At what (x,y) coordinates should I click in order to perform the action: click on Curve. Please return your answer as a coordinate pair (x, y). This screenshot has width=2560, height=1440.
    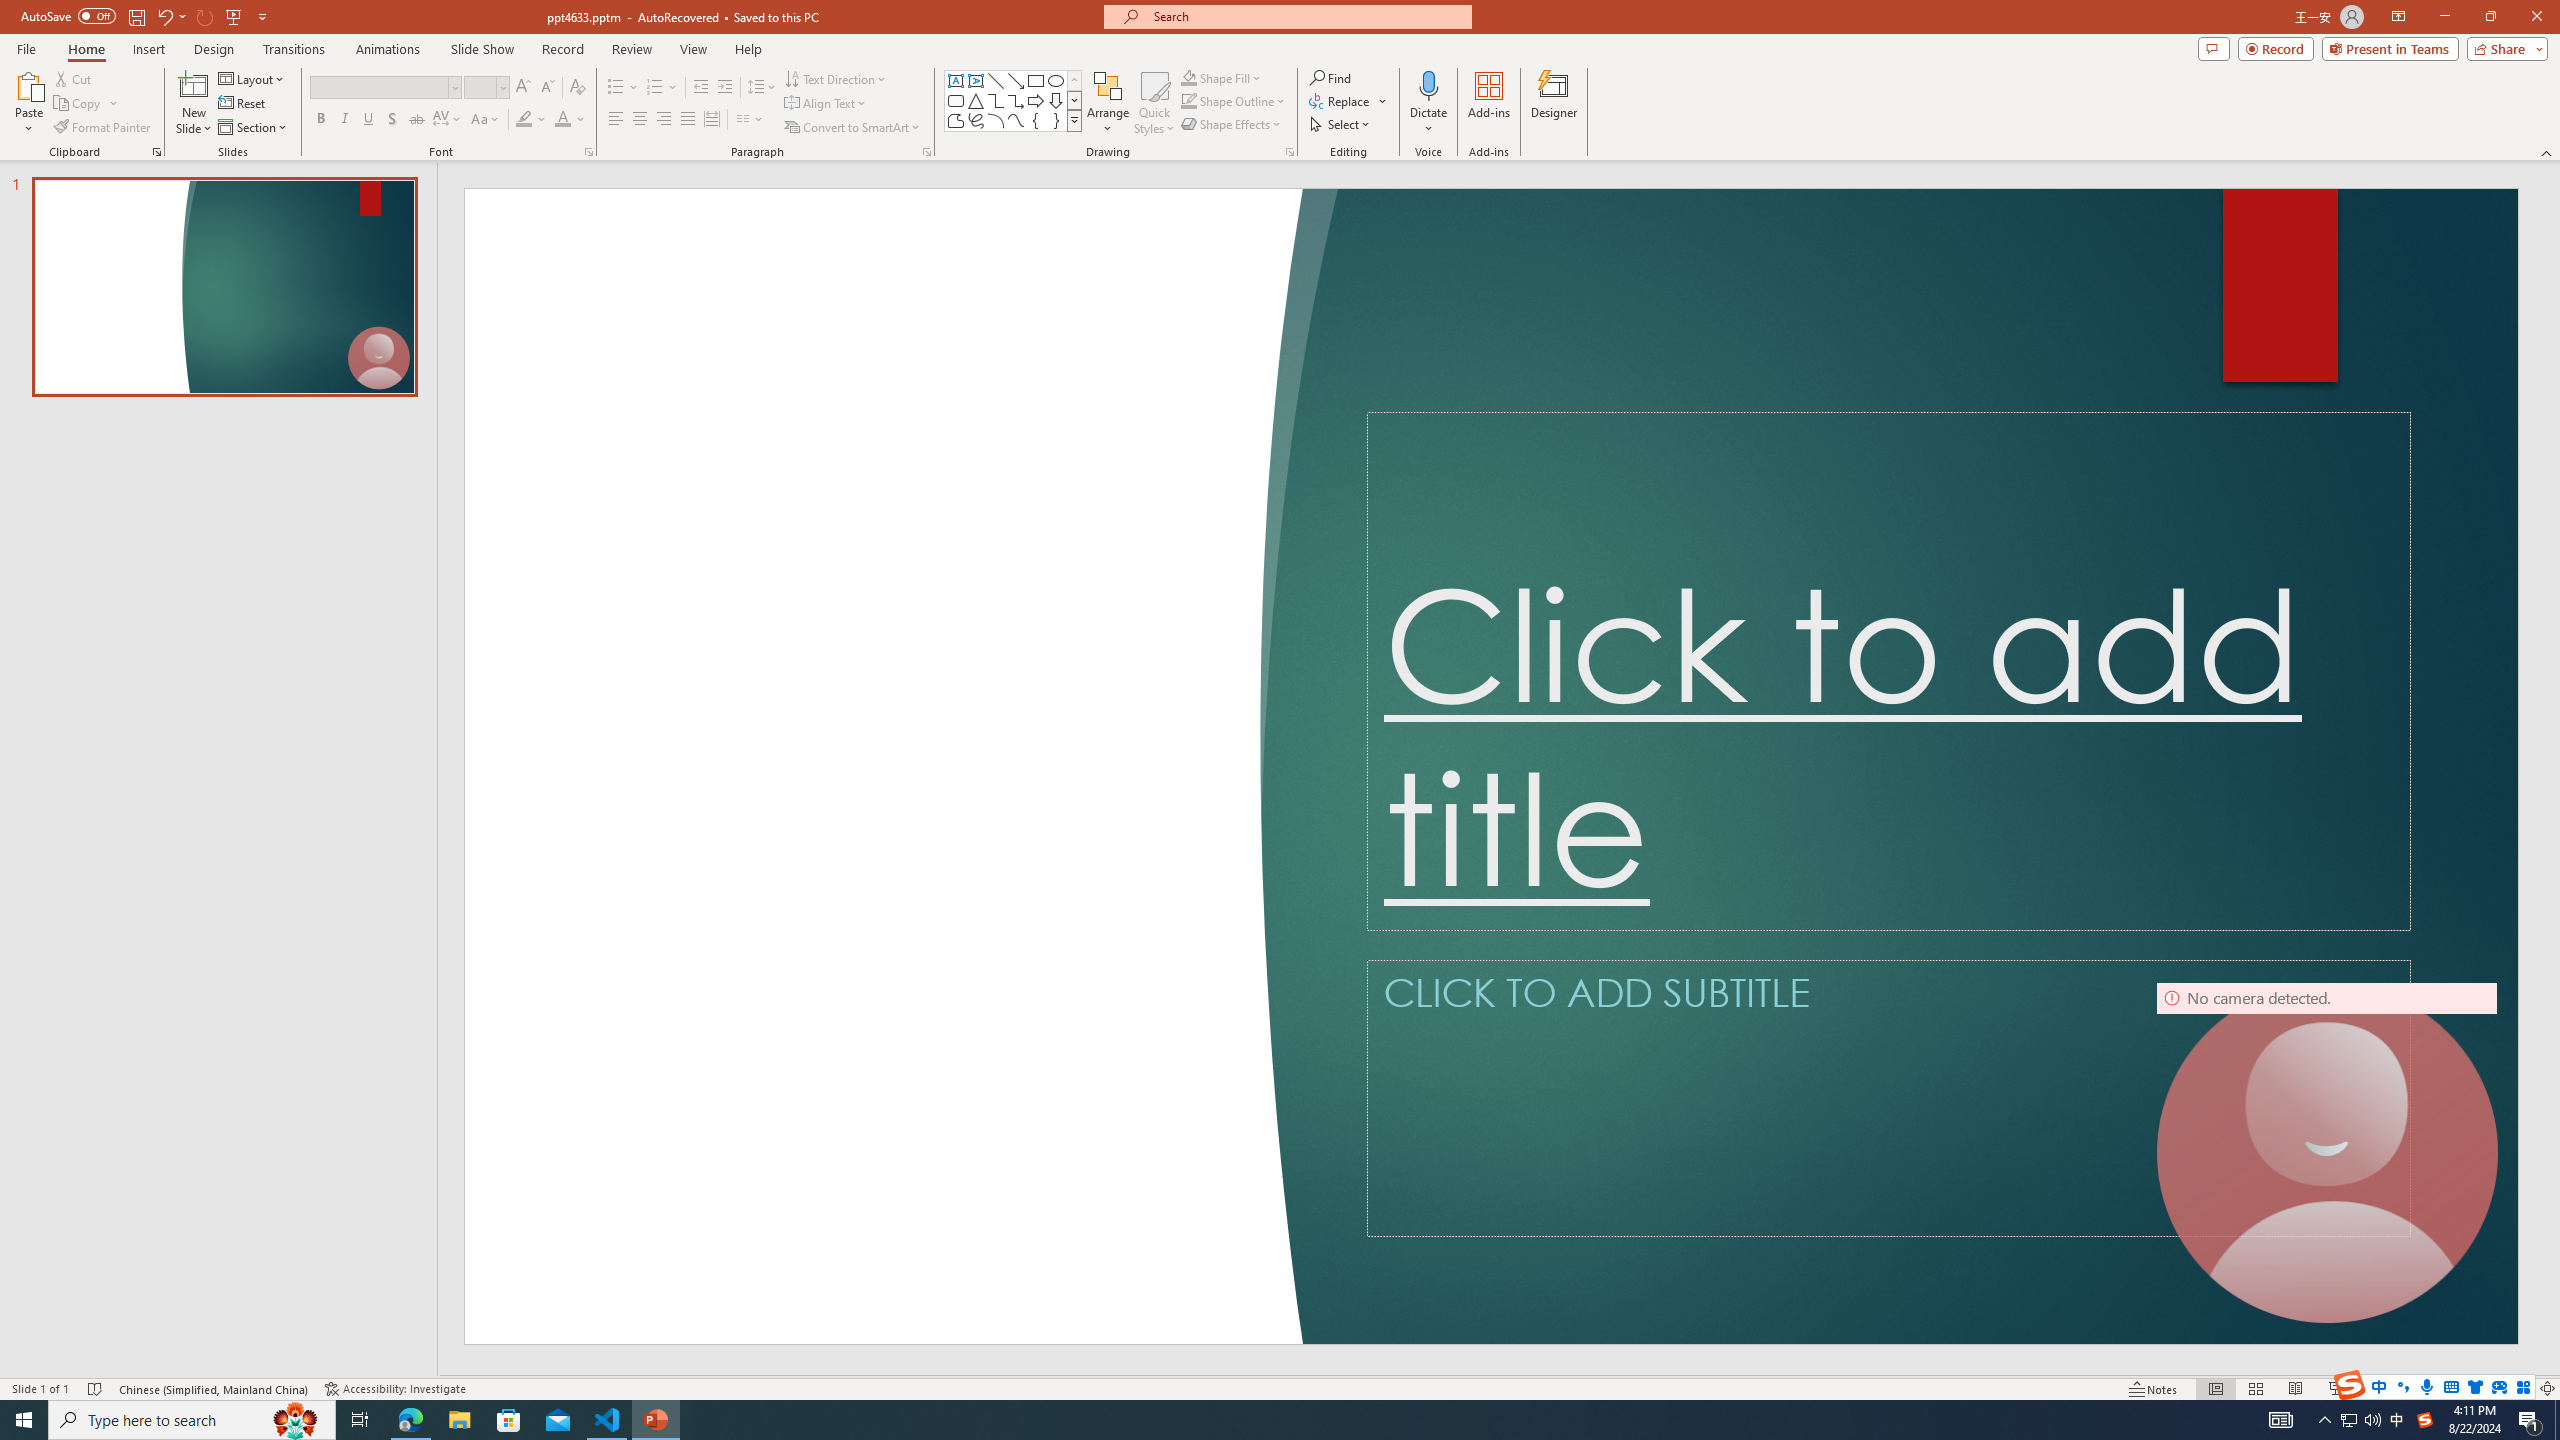
    Looking at the image, I should click on (1016, 120).